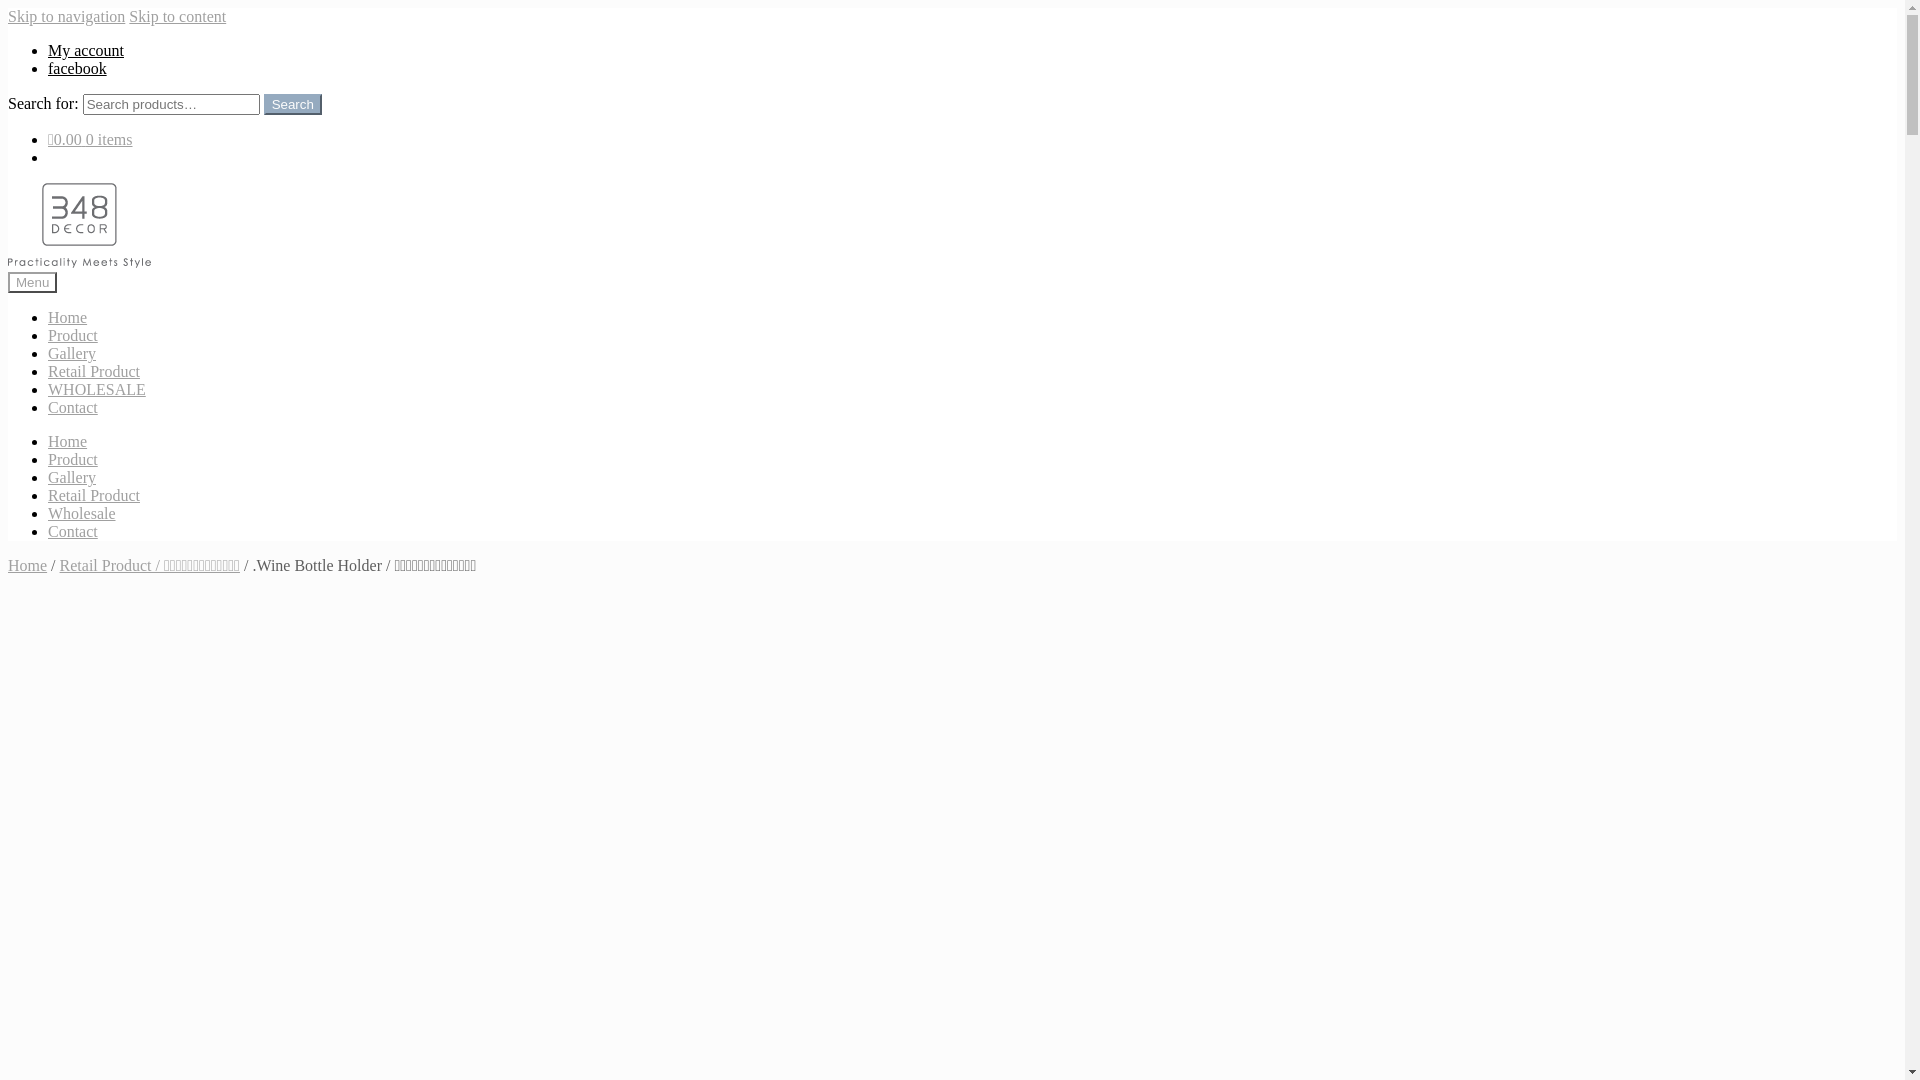  What do you see at coordinates (28, 566) in the screenshot?
I see `Home` at bounding box center [28, 566].